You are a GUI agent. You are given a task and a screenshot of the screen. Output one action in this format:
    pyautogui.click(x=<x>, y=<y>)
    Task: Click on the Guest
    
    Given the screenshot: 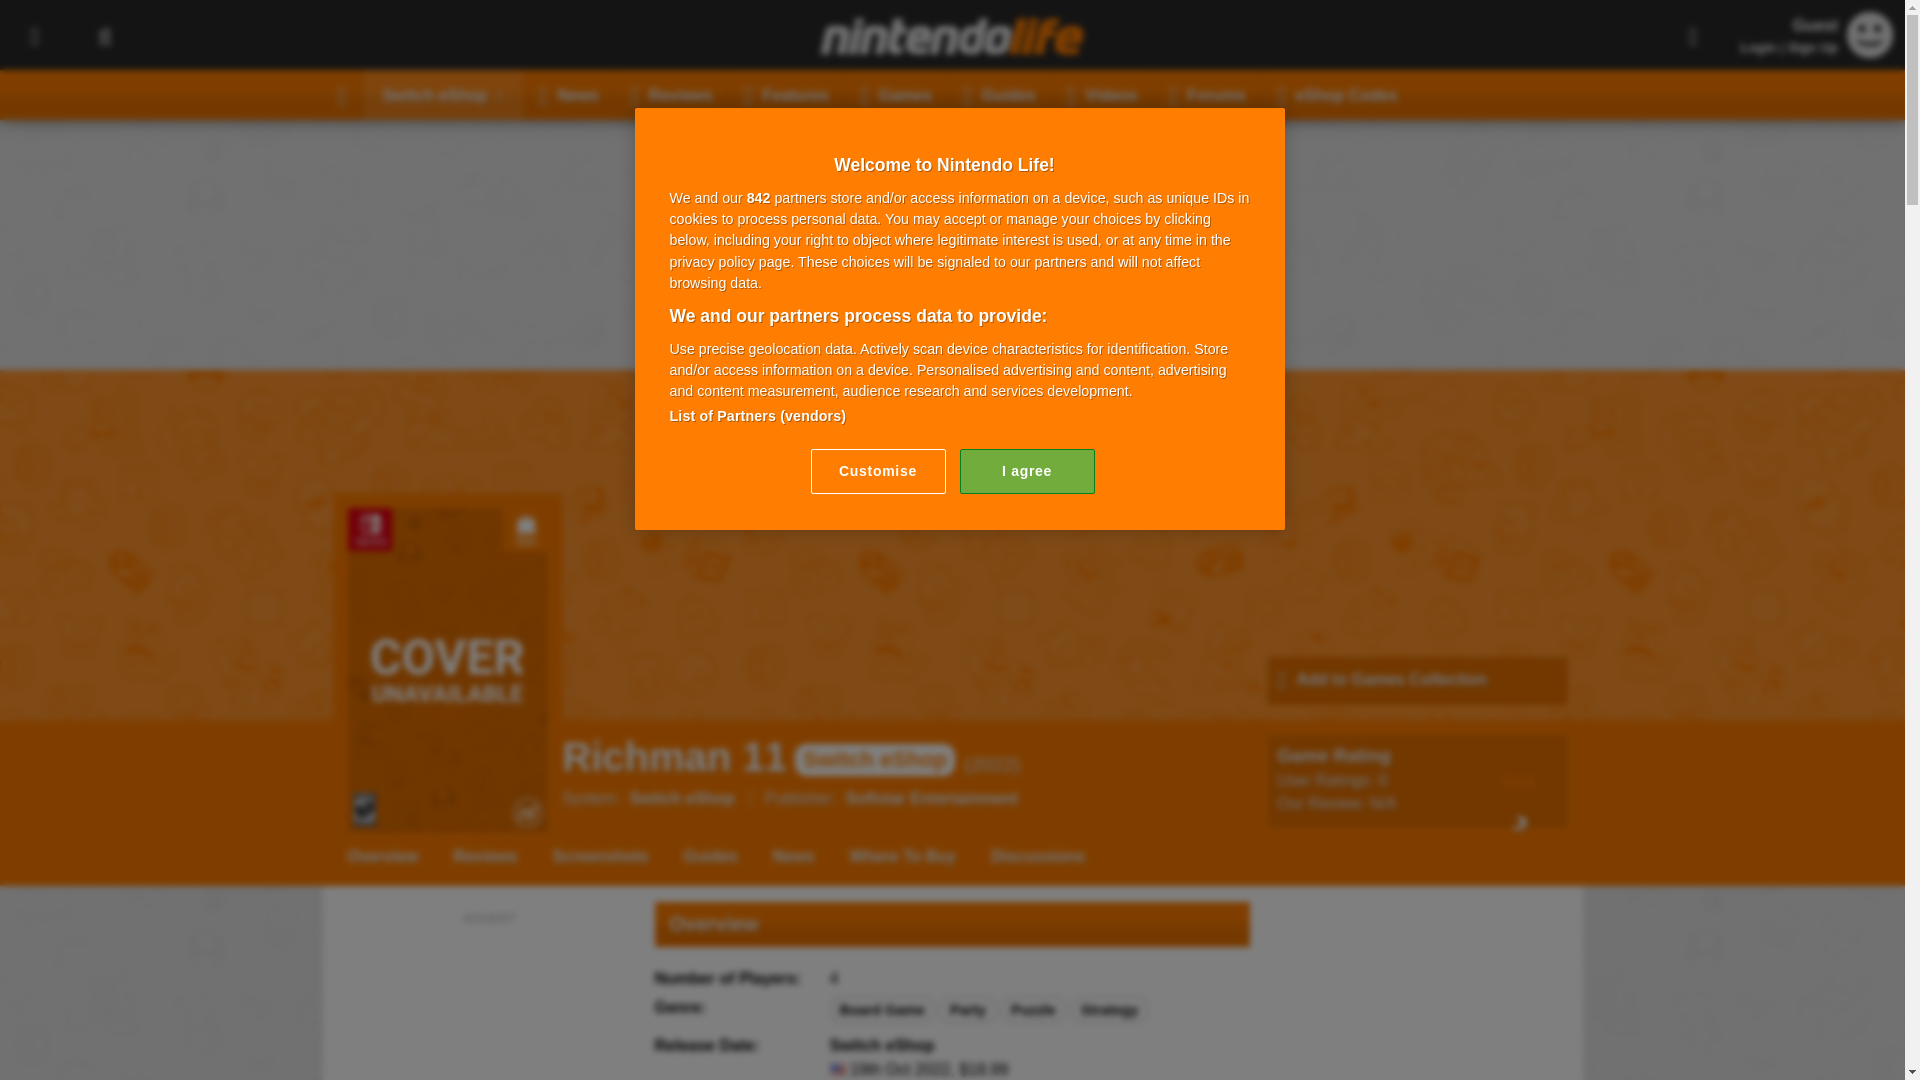 What is the action you would take?
    pyautogui.click(x=1870, y=34)
    